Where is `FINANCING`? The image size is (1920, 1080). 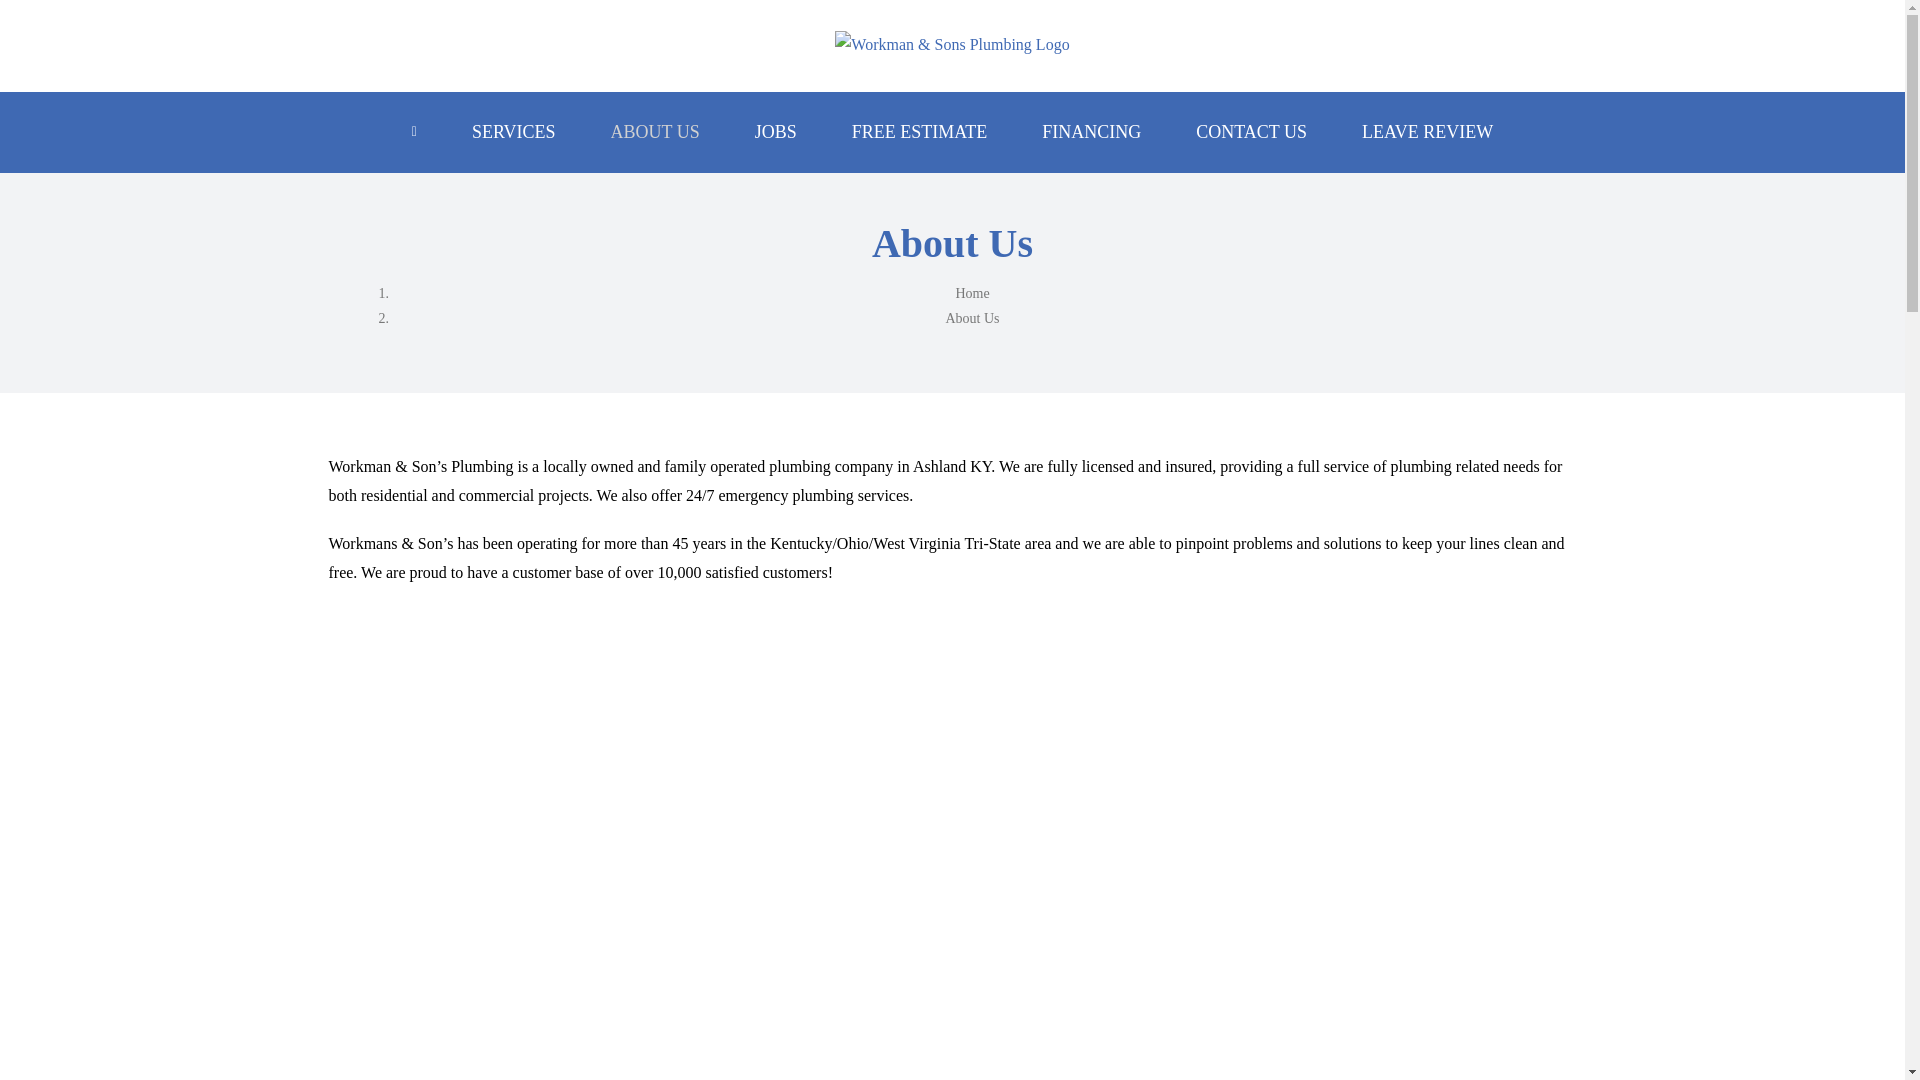
FINANCING is located at coordinates (1091, 131).